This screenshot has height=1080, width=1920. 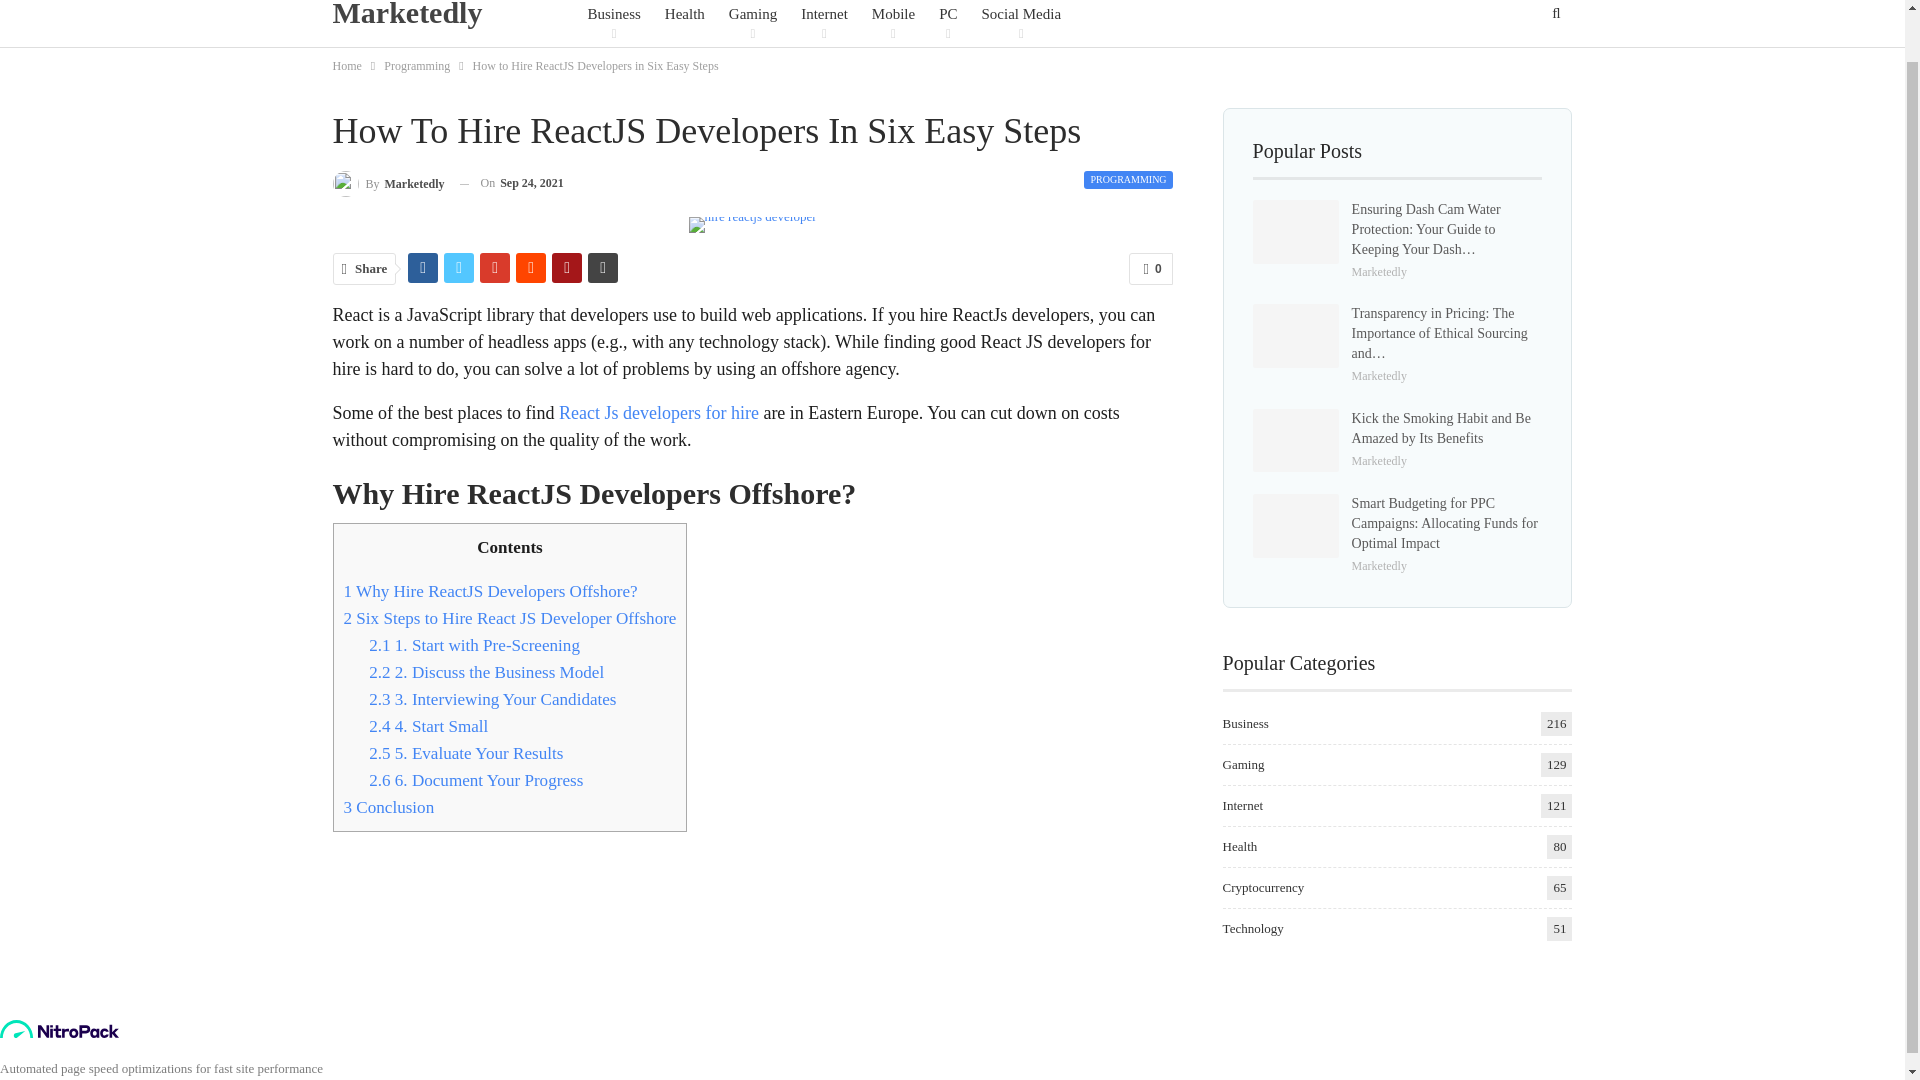 I want to click on Browse Author Articles, so click(x=388, y=182).